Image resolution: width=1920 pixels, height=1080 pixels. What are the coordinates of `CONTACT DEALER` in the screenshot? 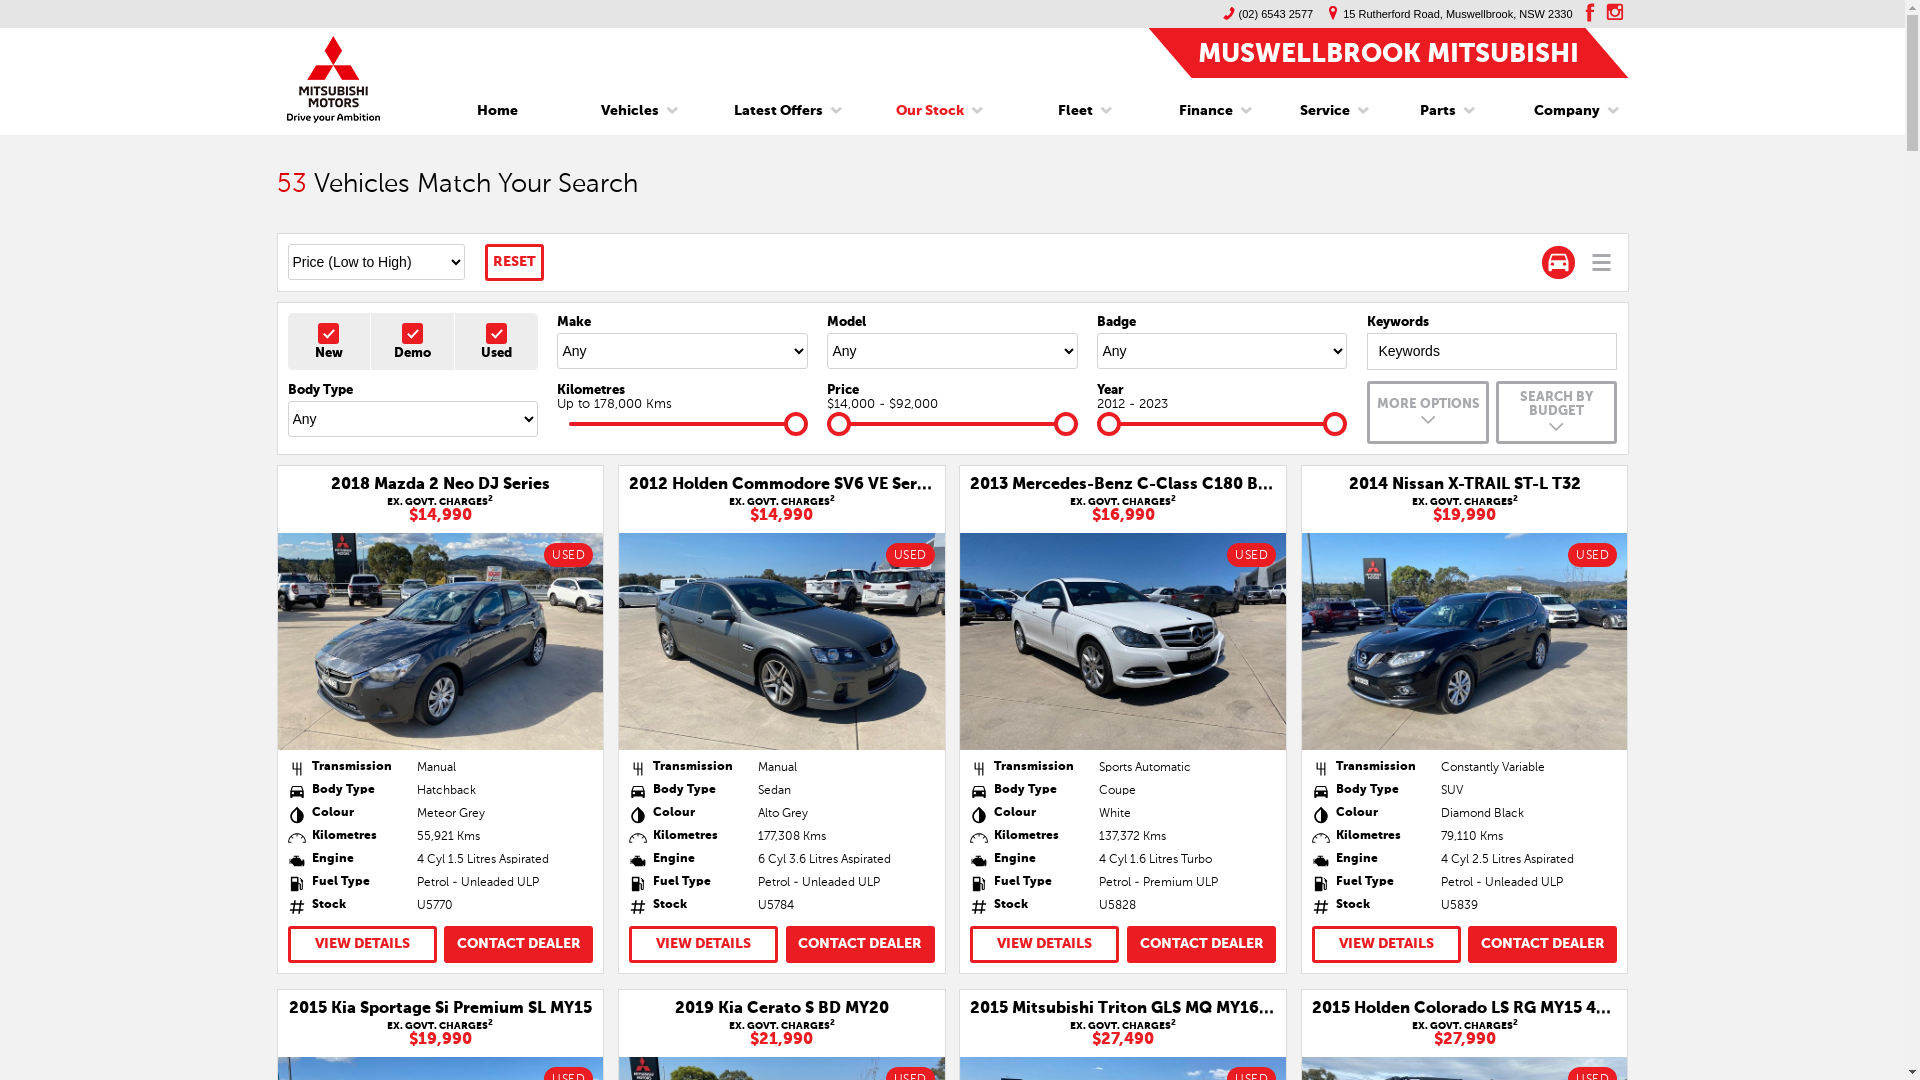 It's located at (518, 944).